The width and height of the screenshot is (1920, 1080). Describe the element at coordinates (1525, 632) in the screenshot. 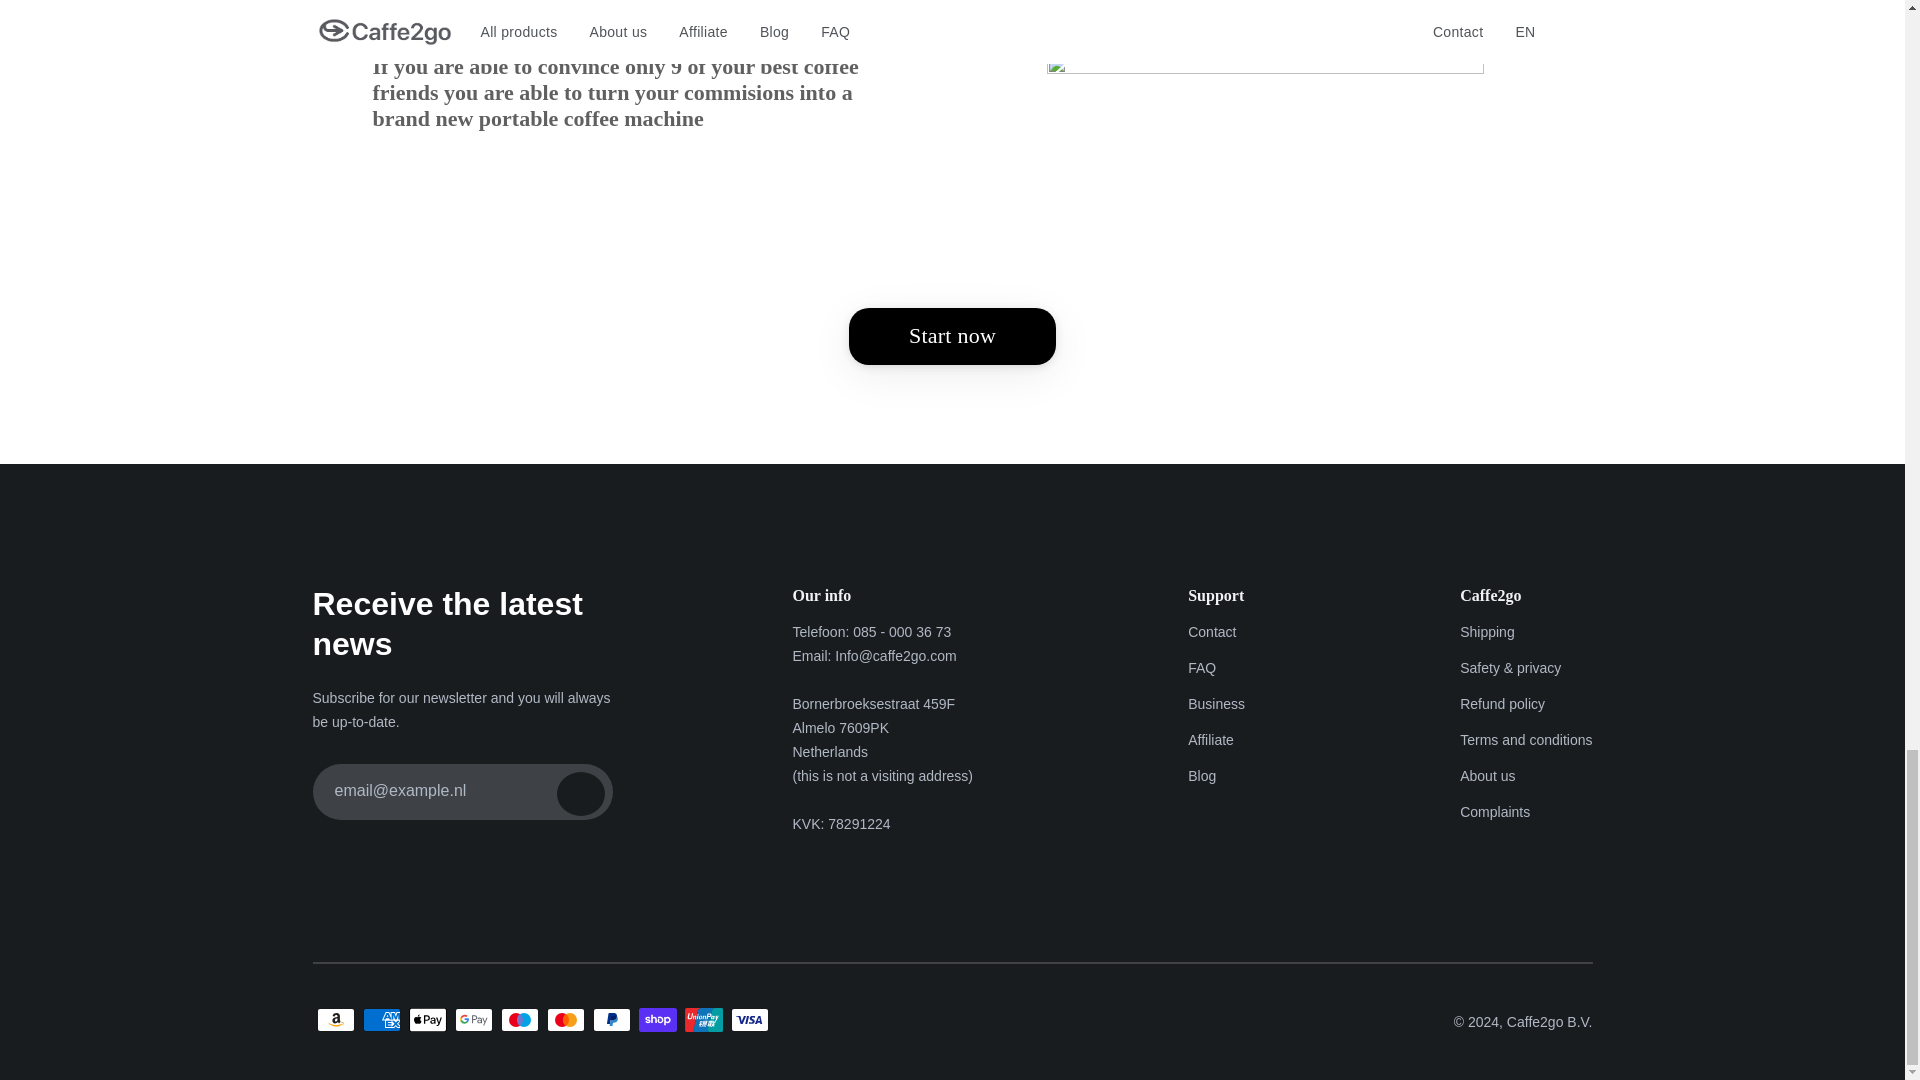

I see `Shipping` at that location.